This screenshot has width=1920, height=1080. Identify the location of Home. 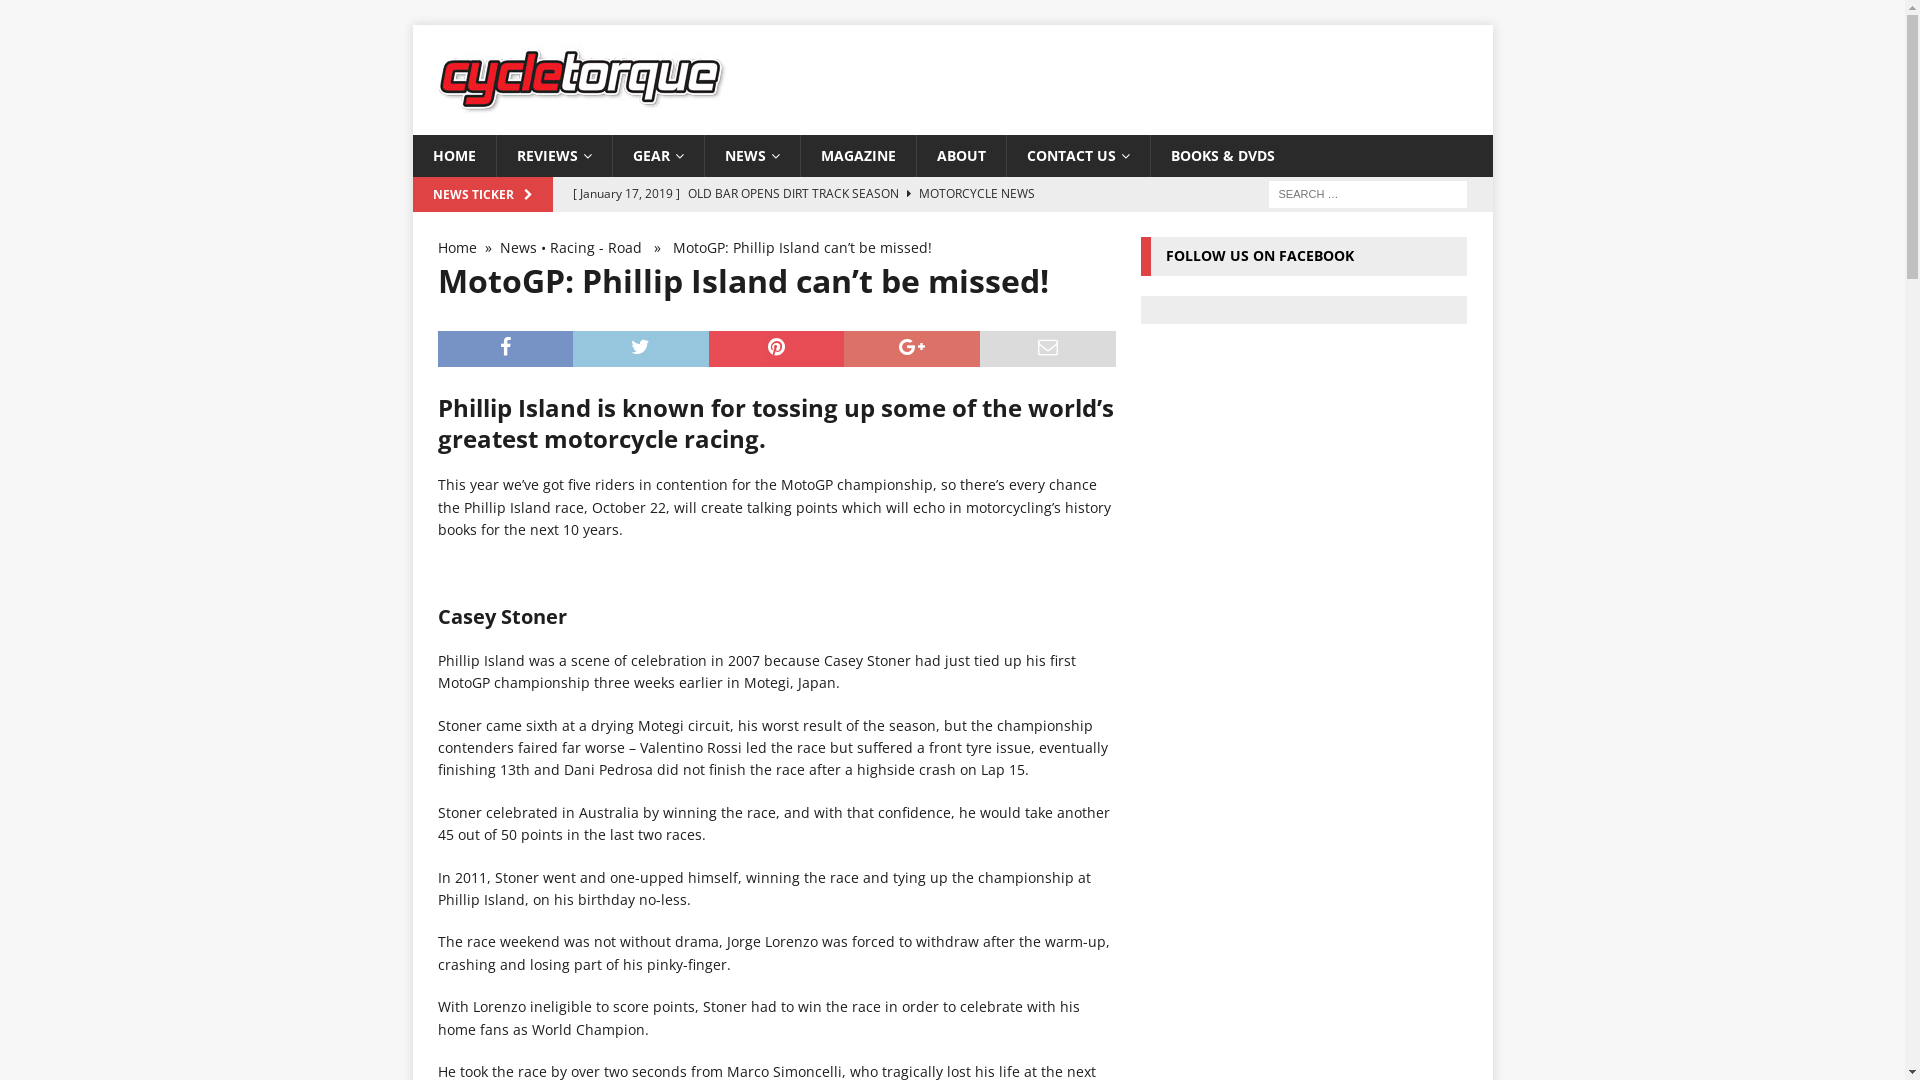
(458, 248).